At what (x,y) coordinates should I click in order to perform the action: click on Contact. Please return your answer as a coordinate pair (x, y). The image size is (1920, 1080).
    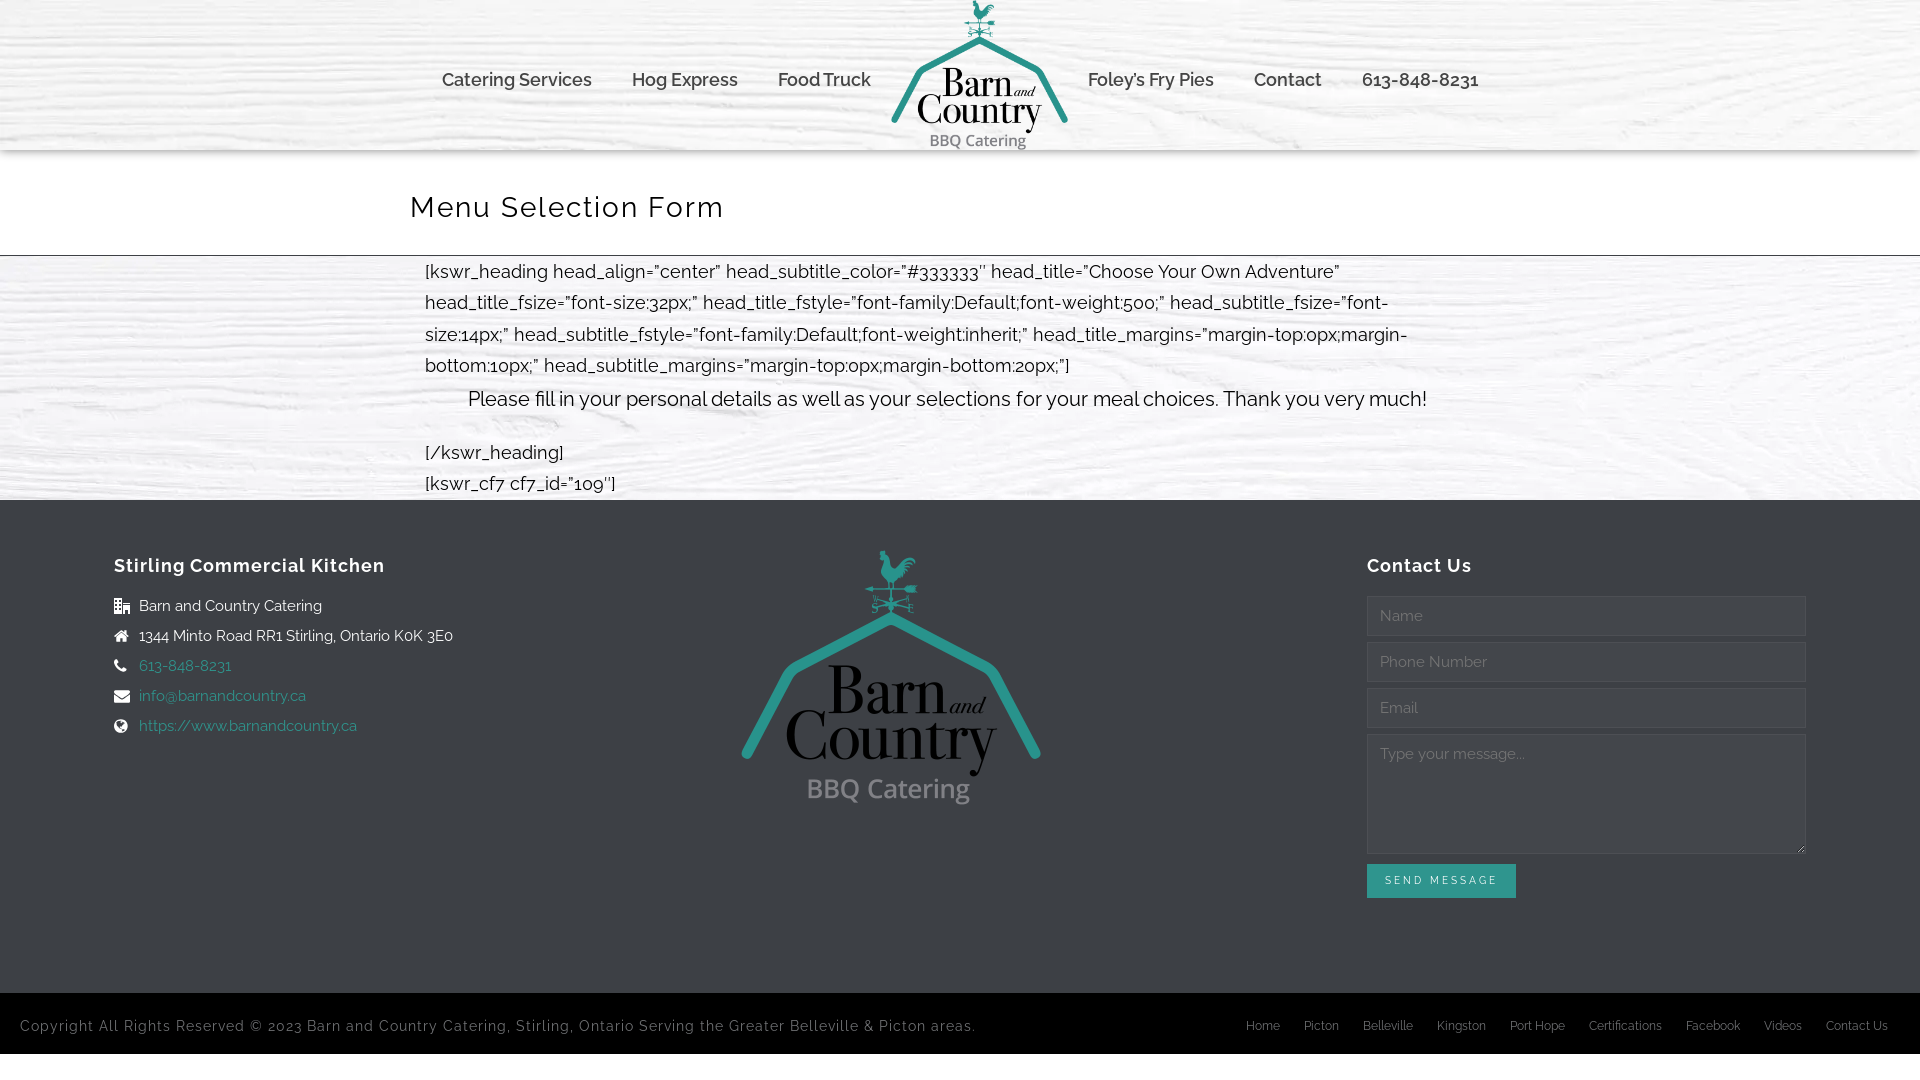
    Looking at the image, I should click on (1288, 75).